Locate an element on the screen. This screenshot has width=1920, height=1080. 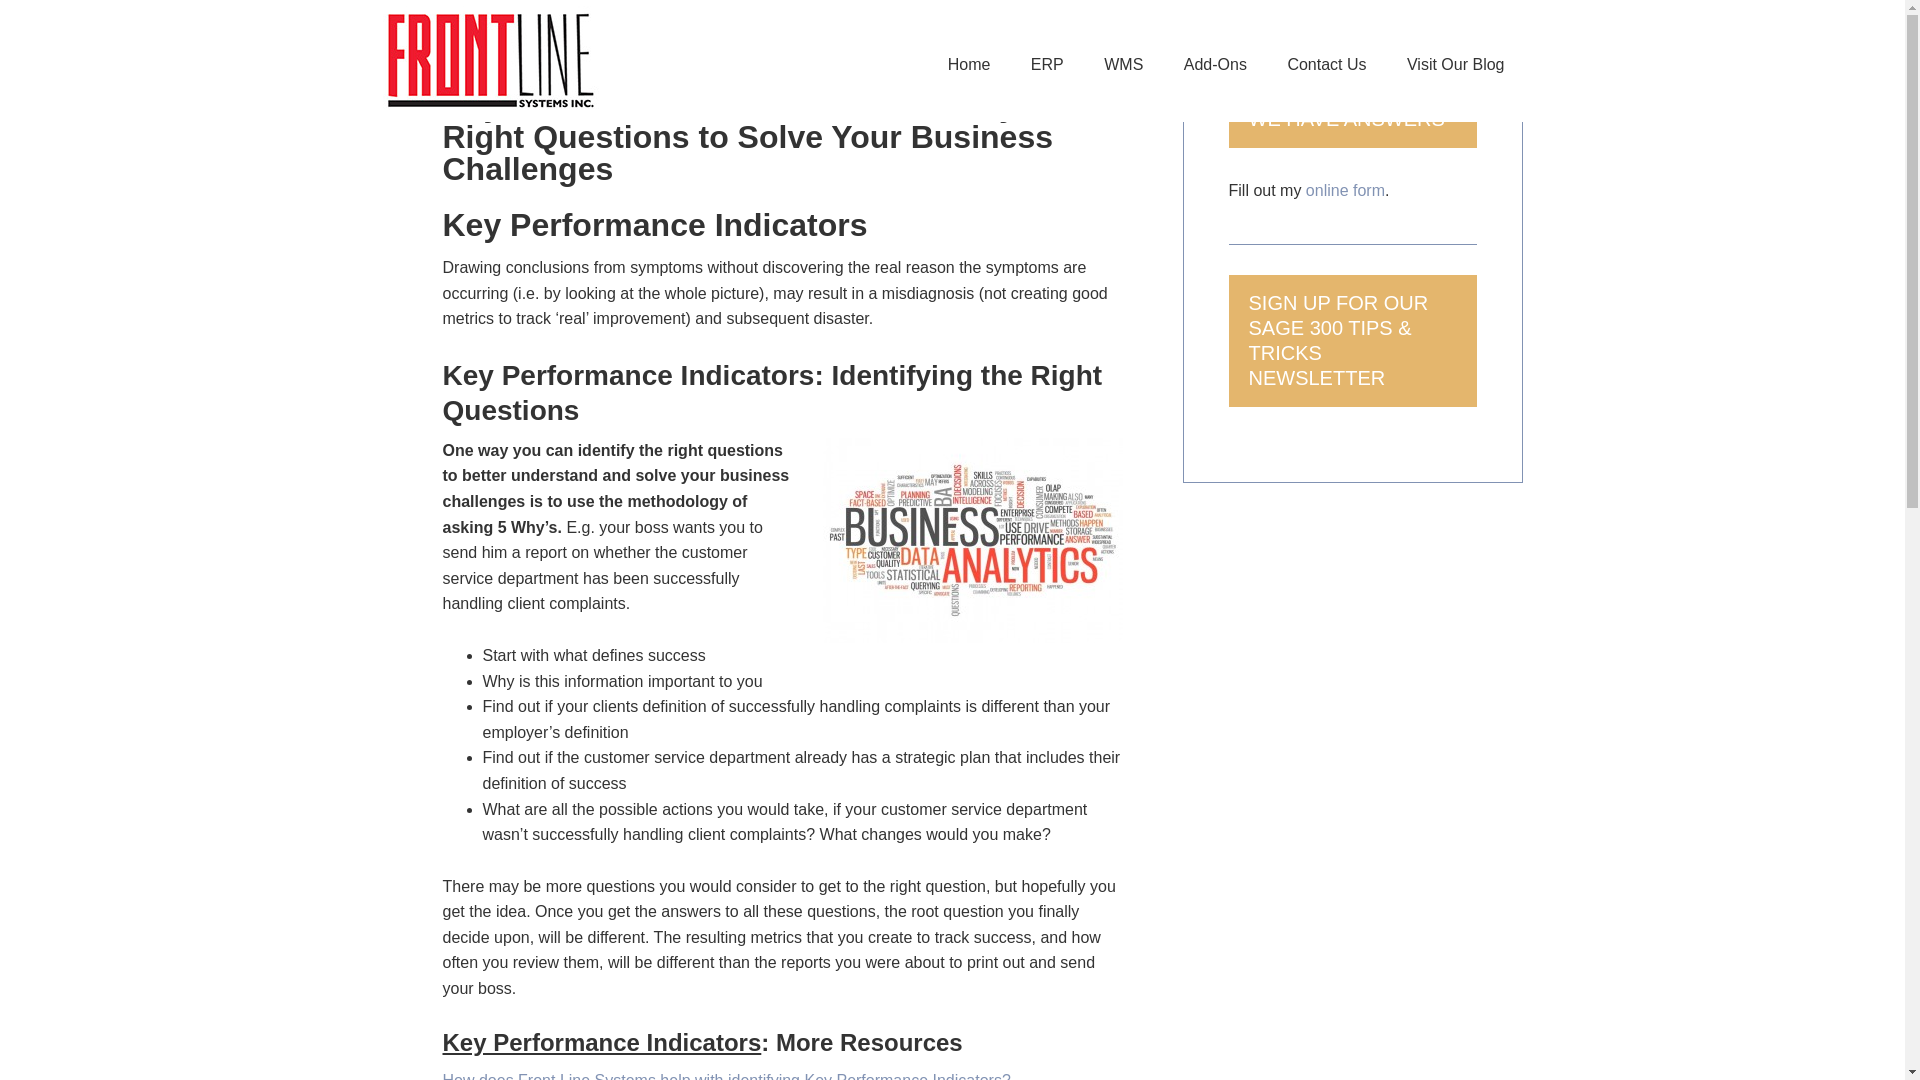
Add-Ons is located at coordinates (1215, 66).